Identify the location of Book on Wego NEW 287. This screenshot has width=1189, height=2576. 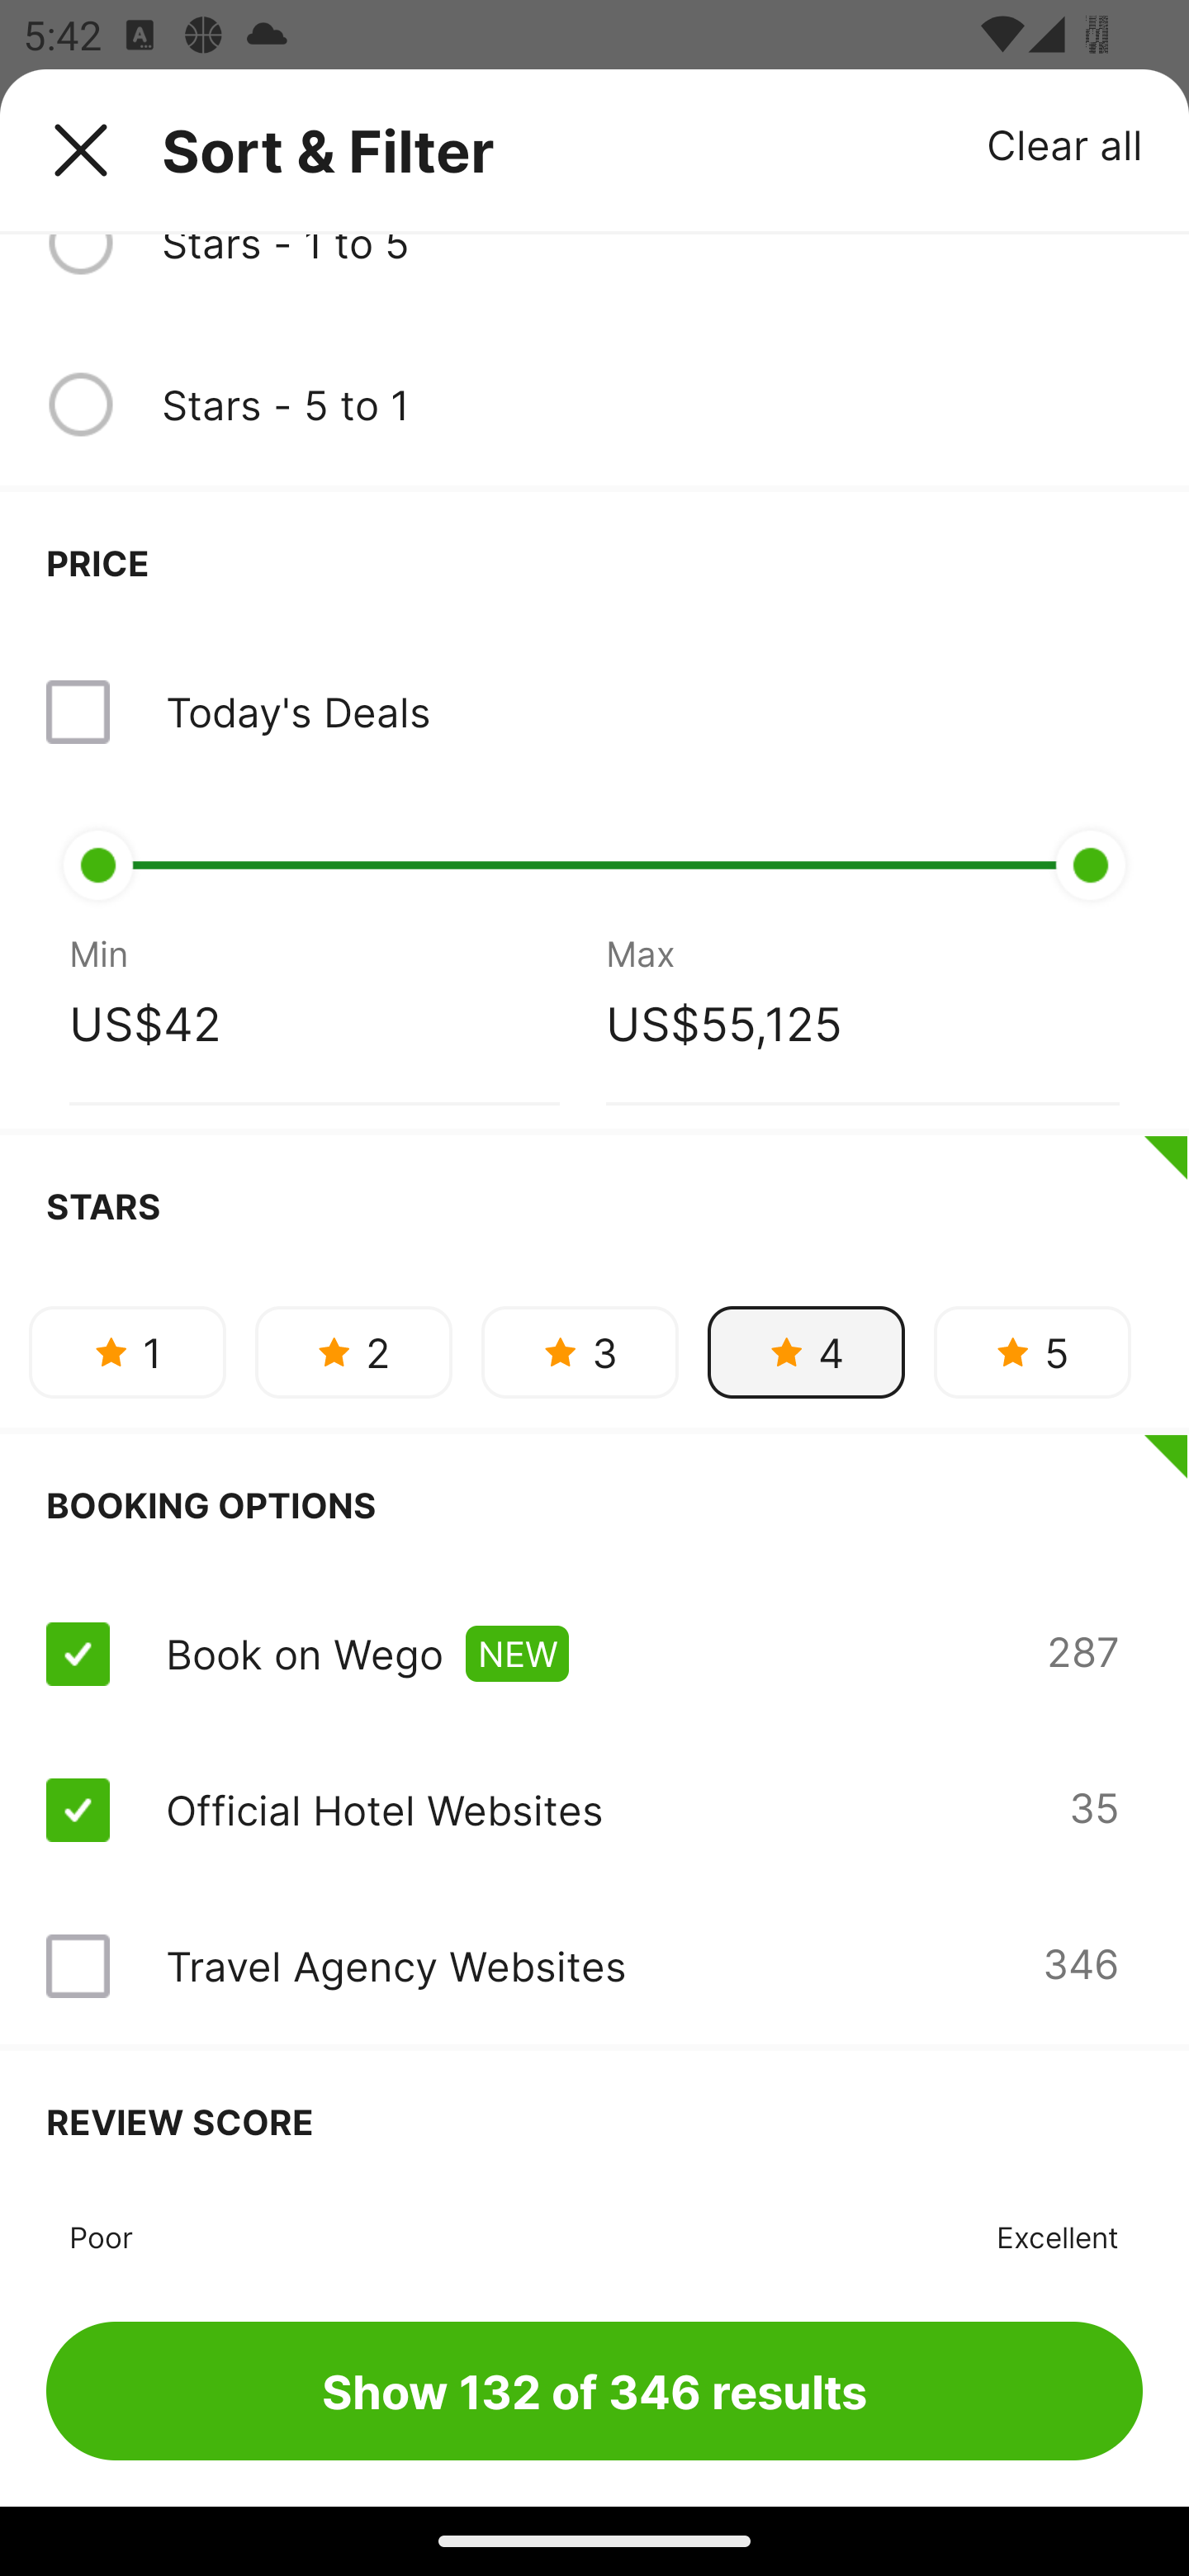
(594, 1653).